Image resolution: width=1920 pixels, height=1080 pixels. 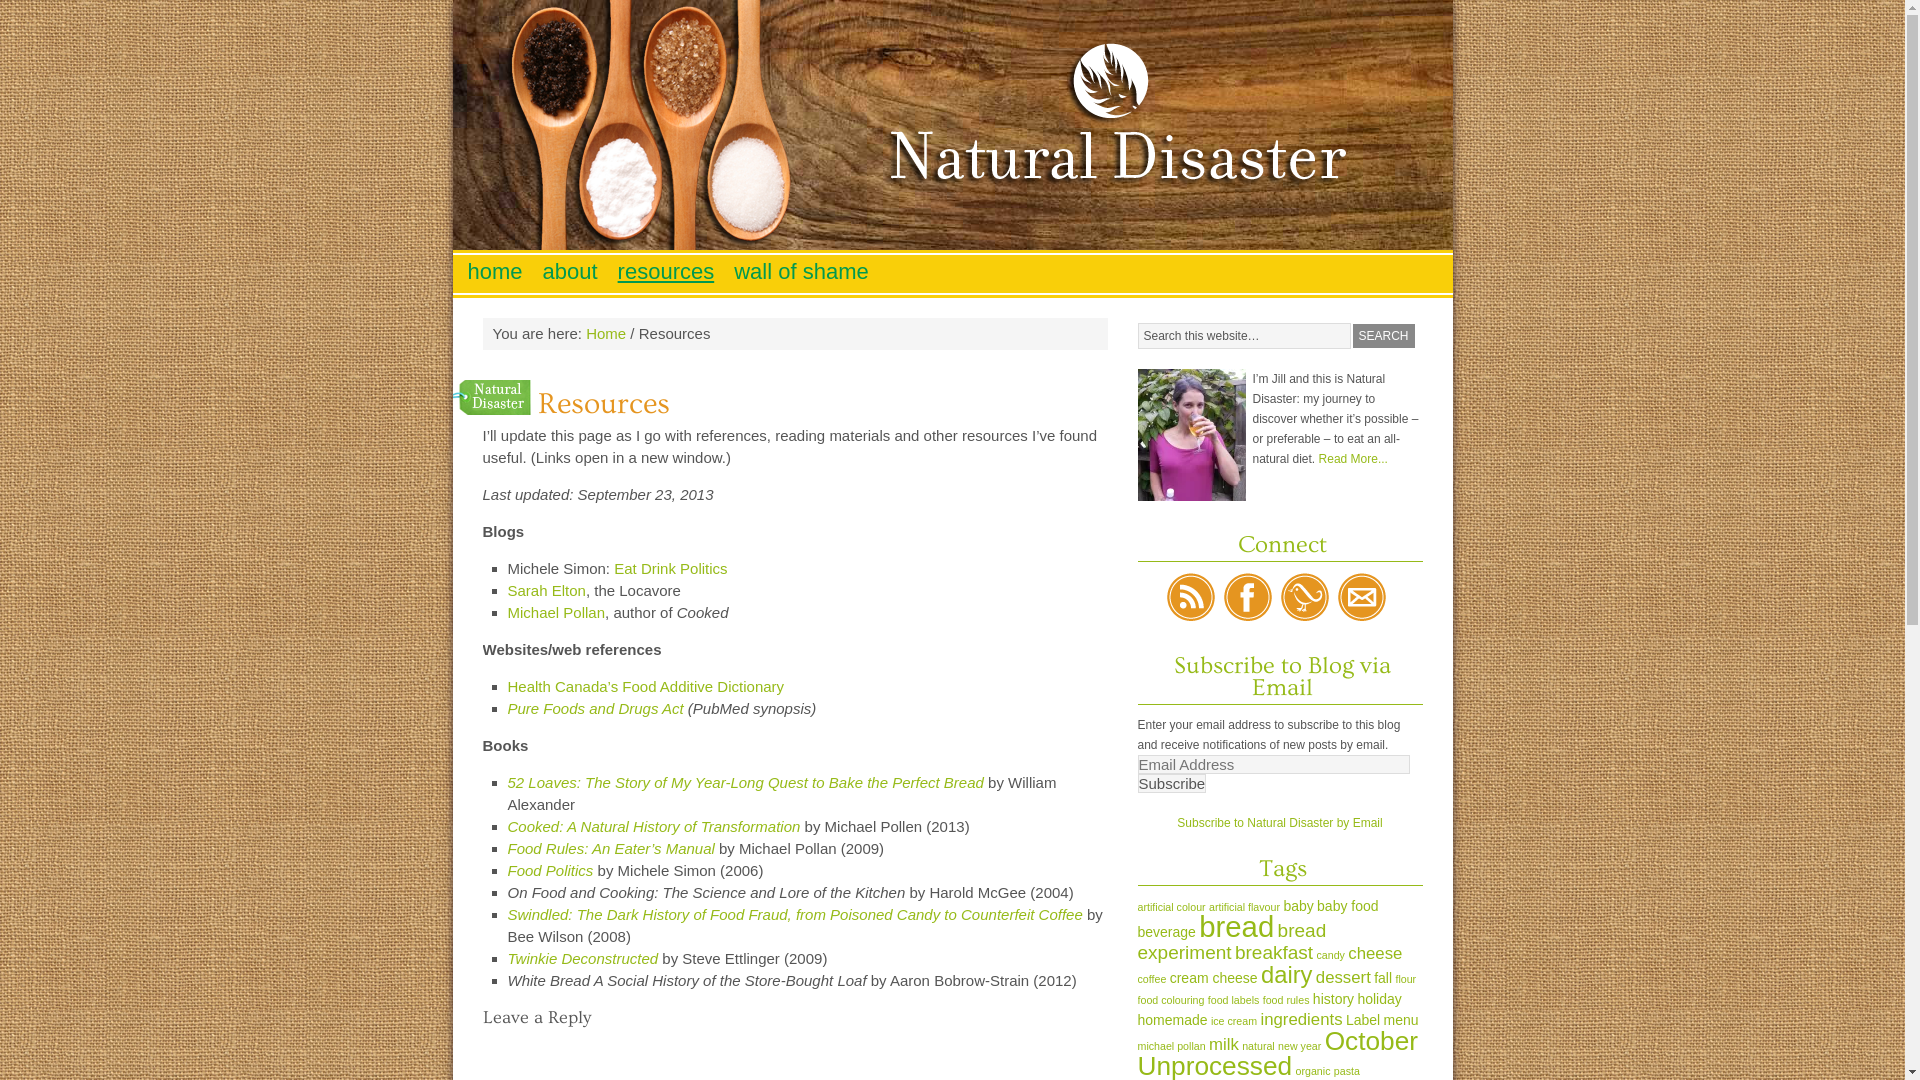 I want to click on bread experiment, so click(x=1232, y=942).